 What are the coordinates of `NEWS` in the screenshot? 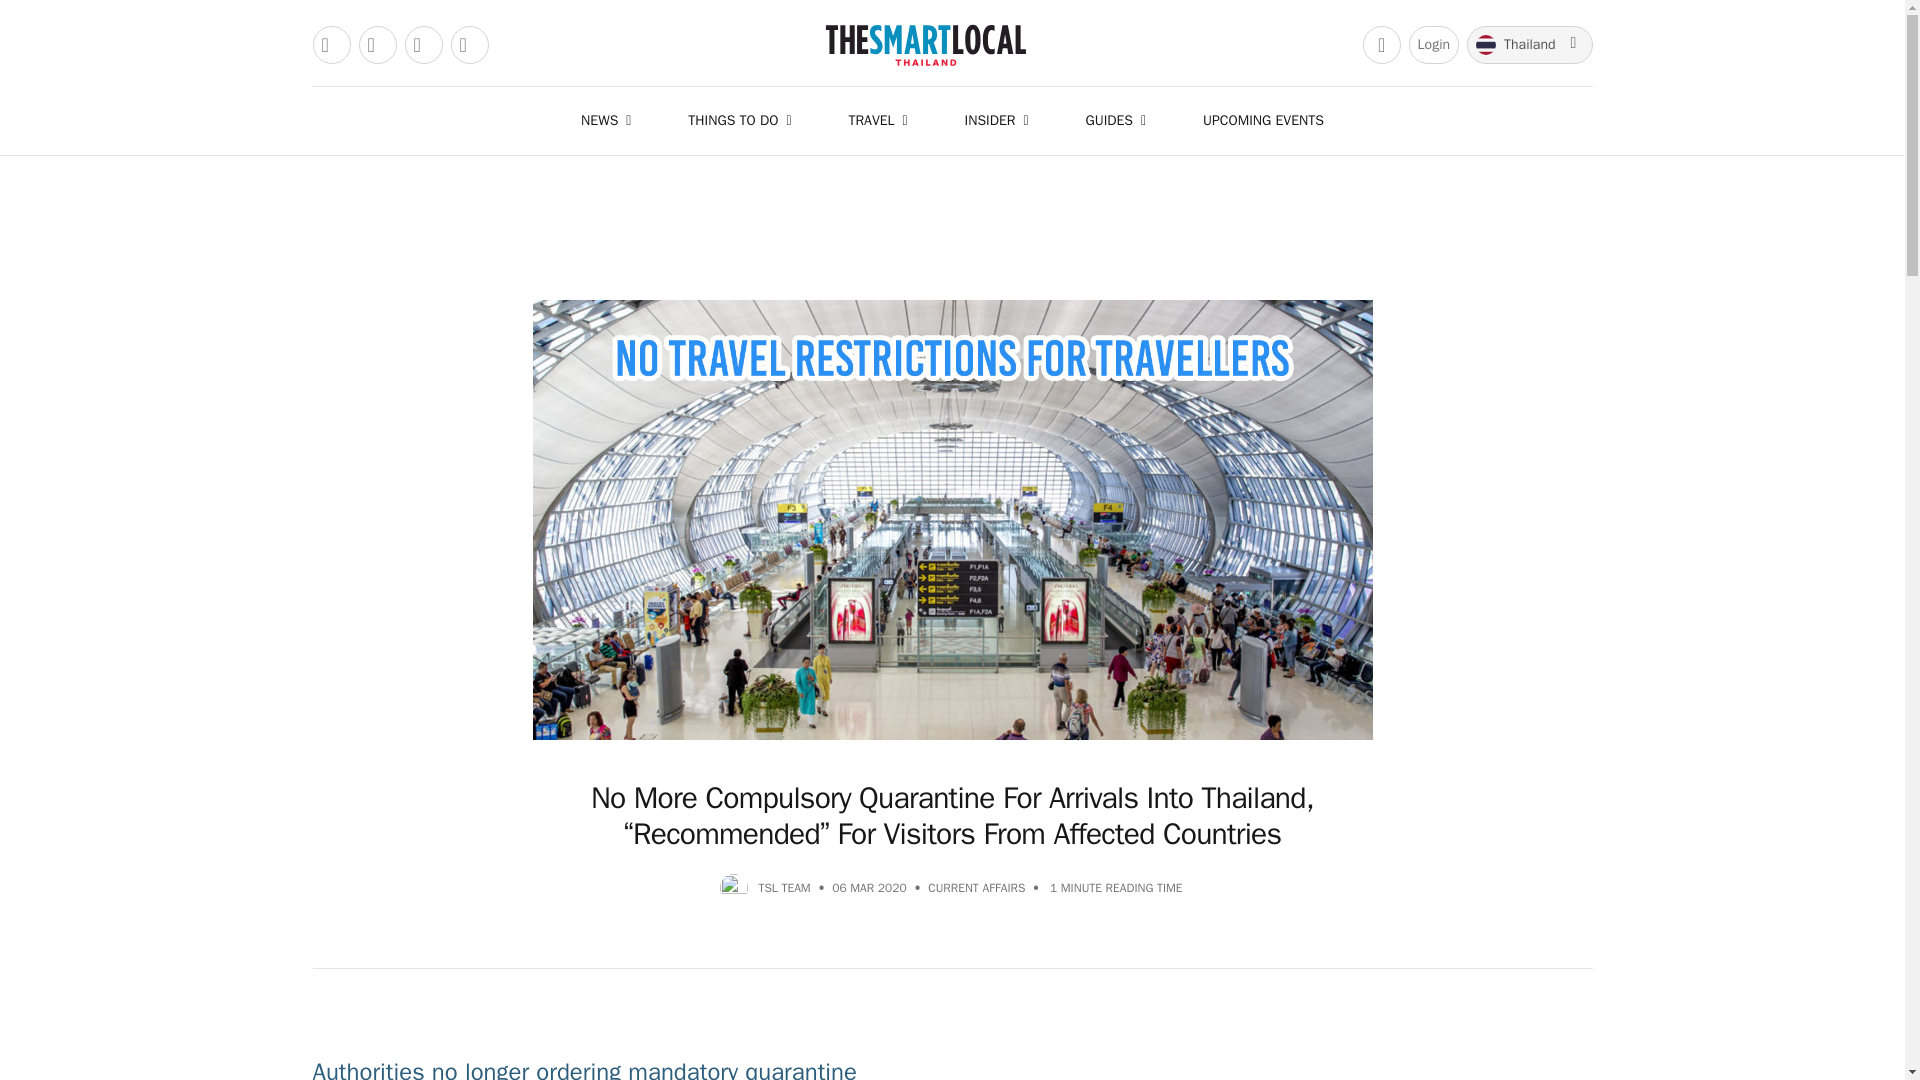 It's located at (610, 120).